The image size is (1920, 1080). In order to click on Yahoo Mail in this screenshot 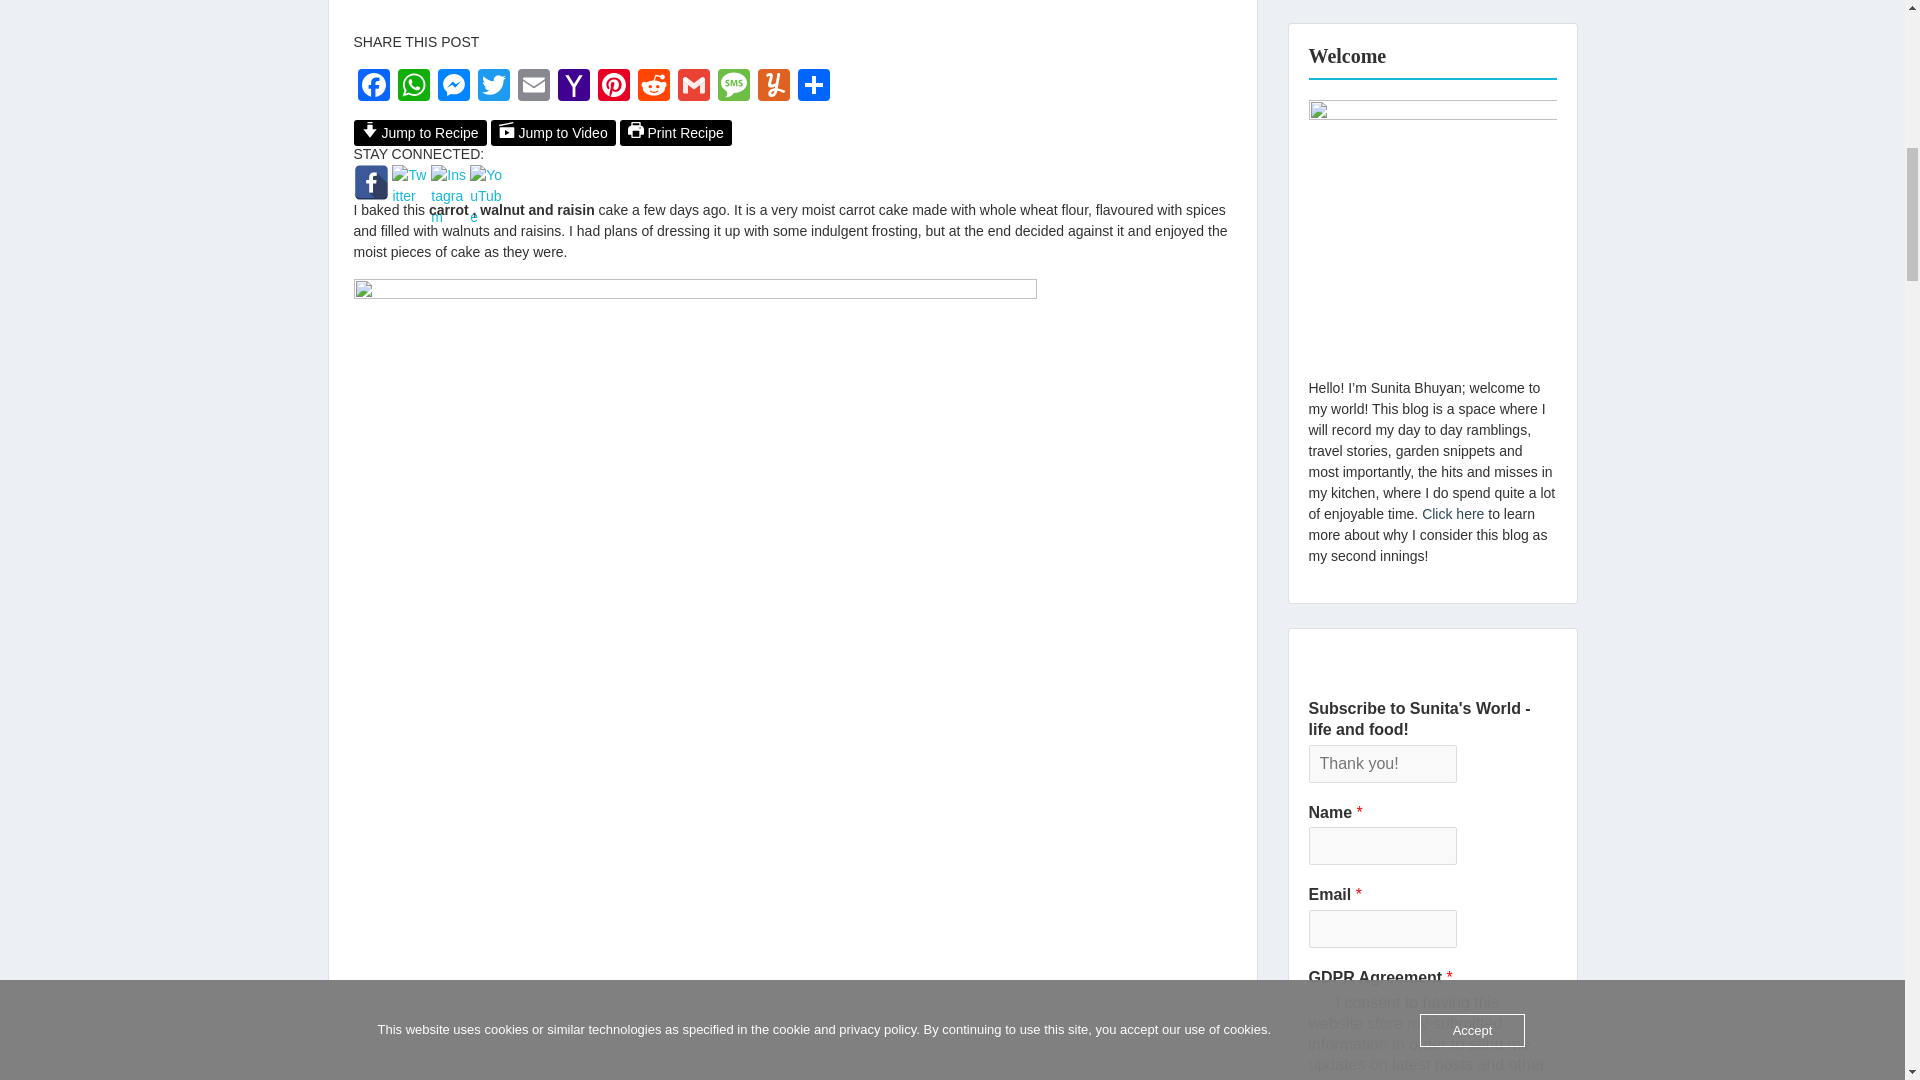, I will do `click(574, 87)`.